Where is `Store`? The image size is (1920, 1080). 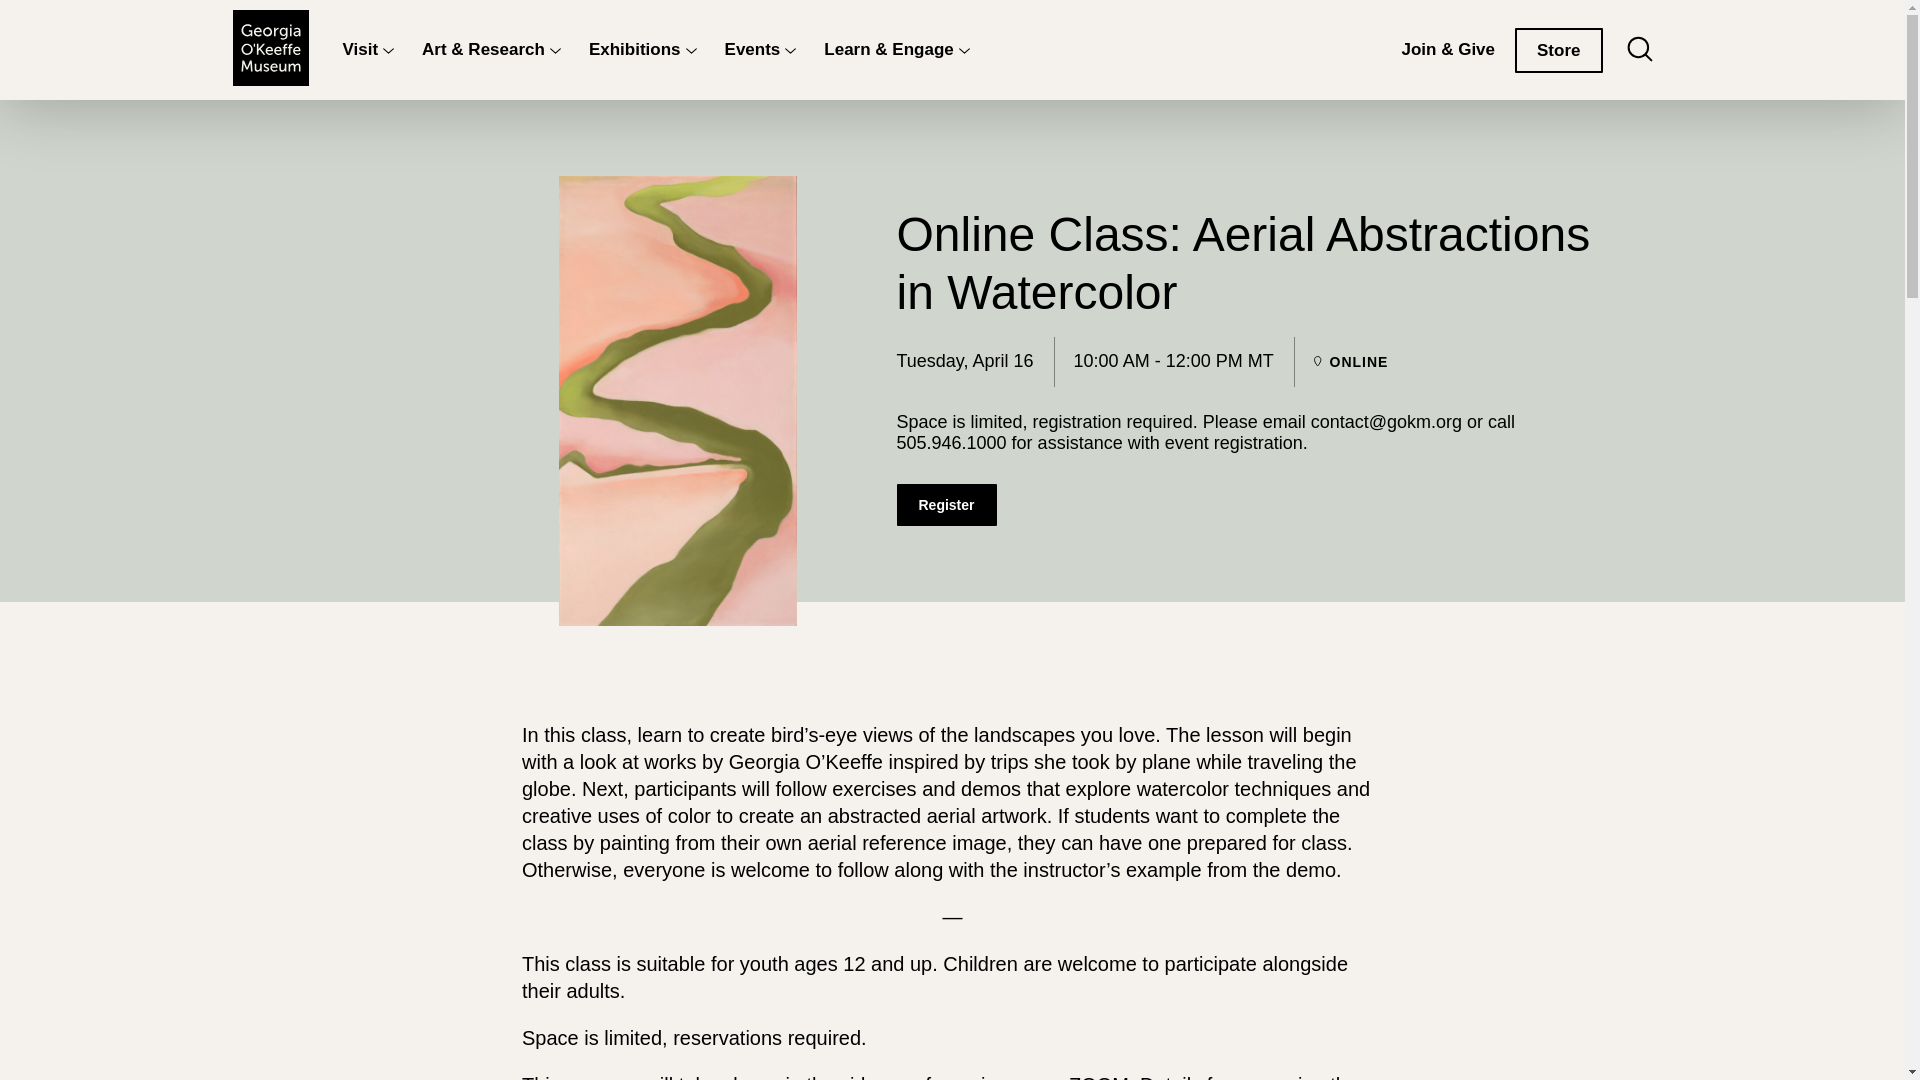 Store is located at coordinates (1558, 50).